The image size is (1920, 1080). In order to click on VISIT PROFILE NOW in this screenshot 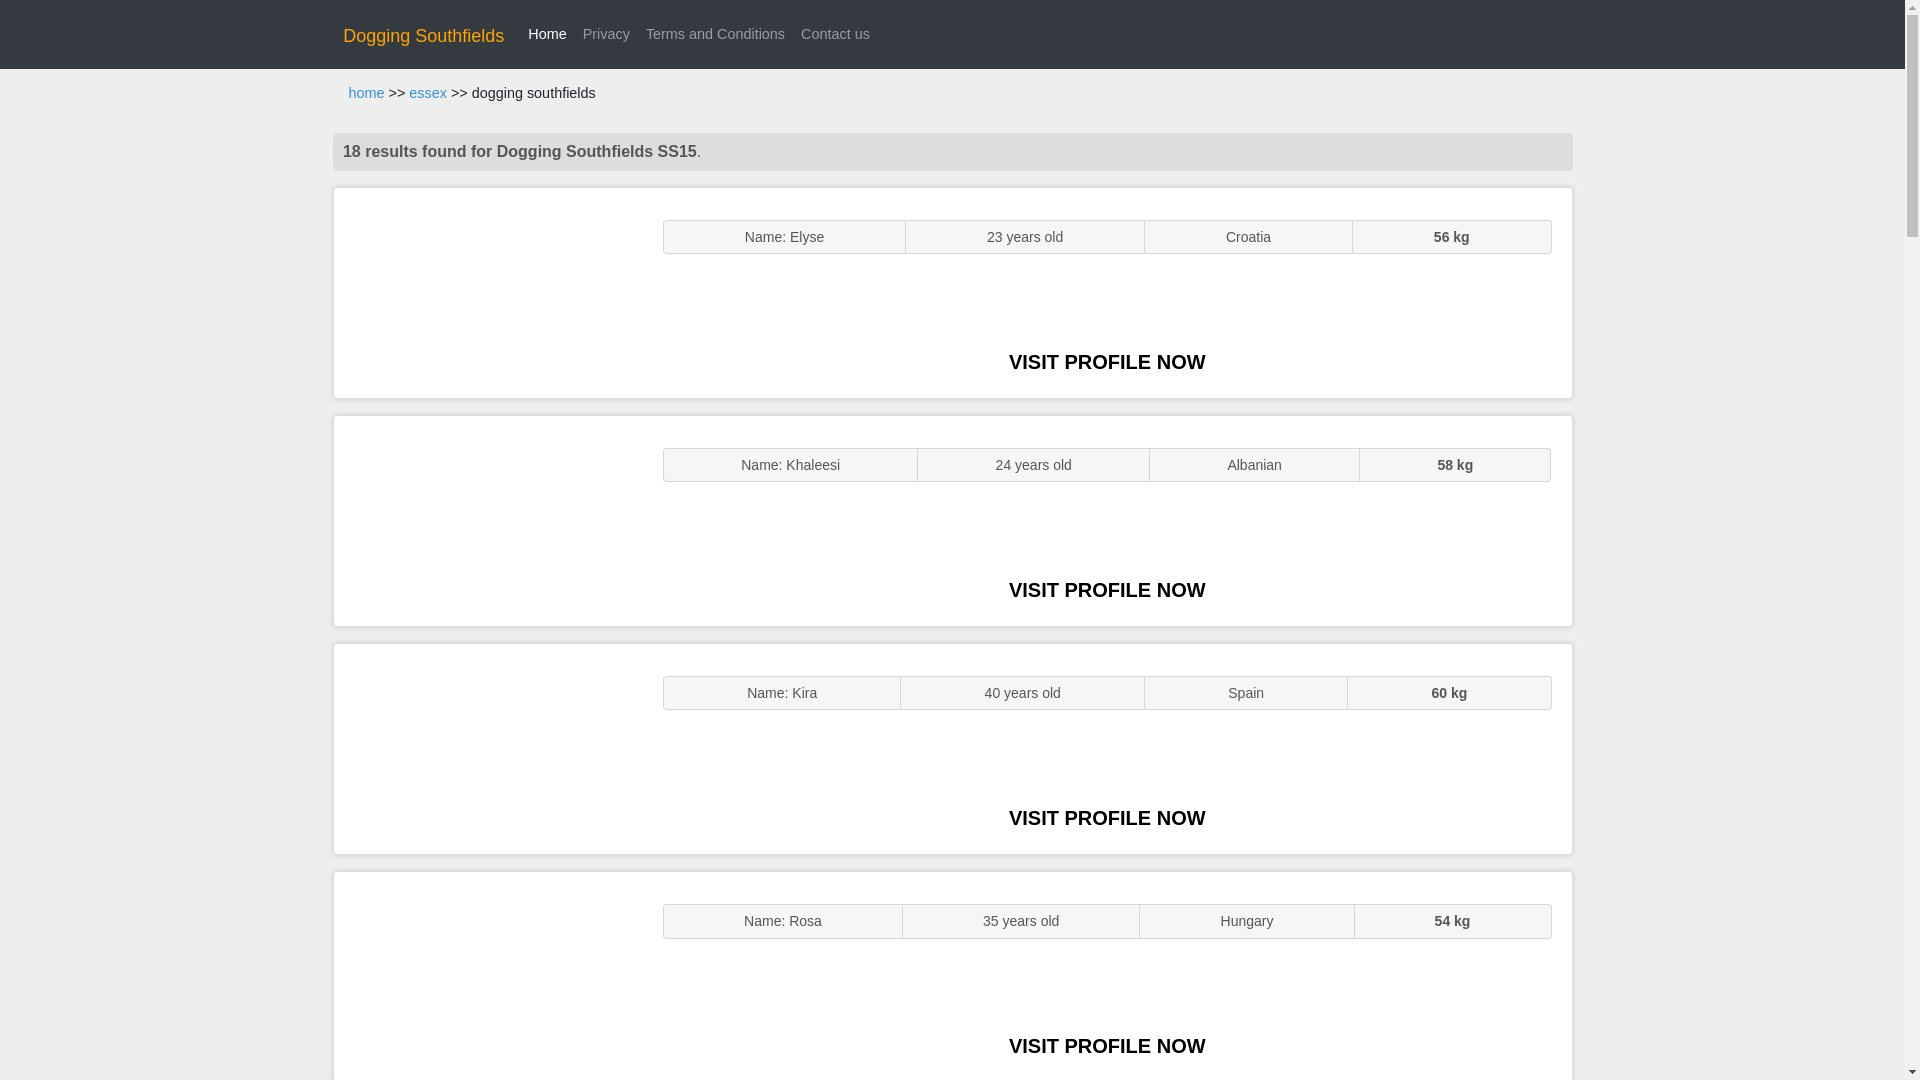, I will do `click(1107, 1046)`.